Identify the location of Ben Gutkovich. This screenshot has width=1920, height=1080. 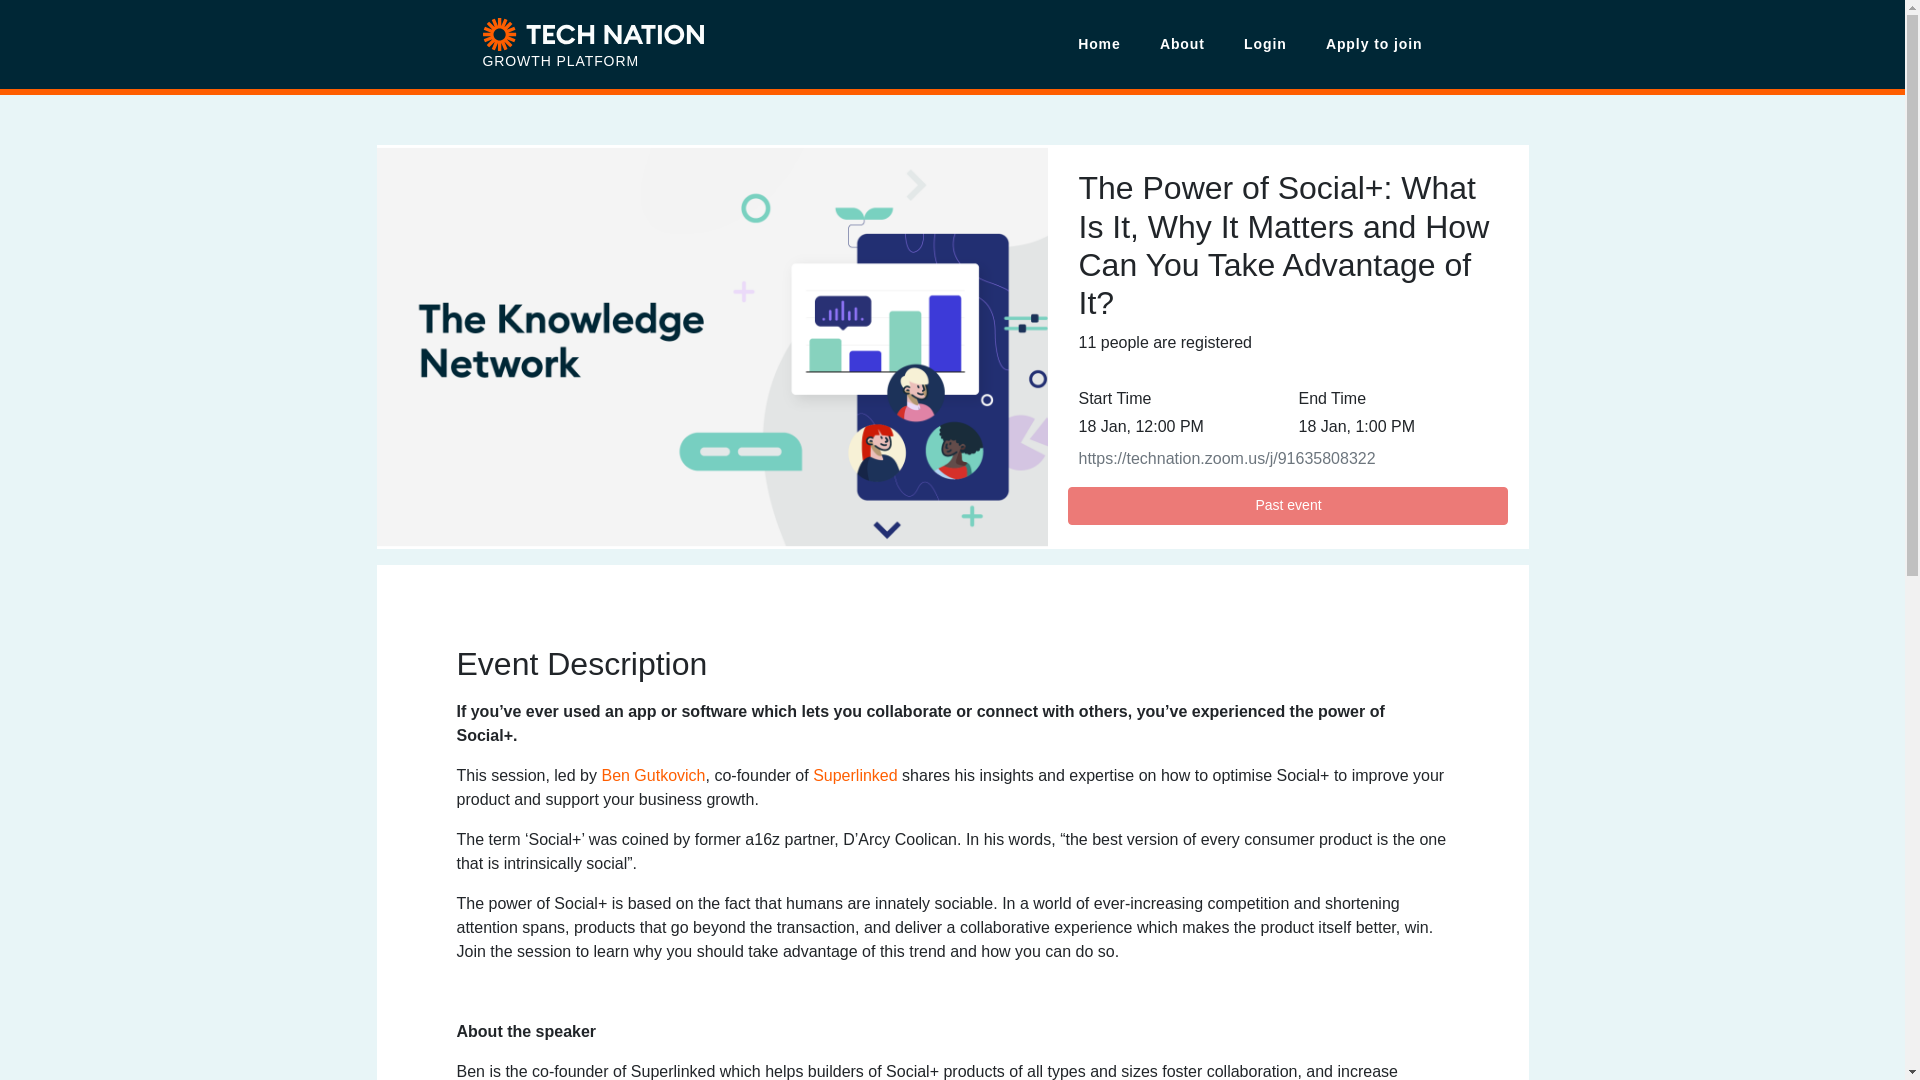
(652, 775).